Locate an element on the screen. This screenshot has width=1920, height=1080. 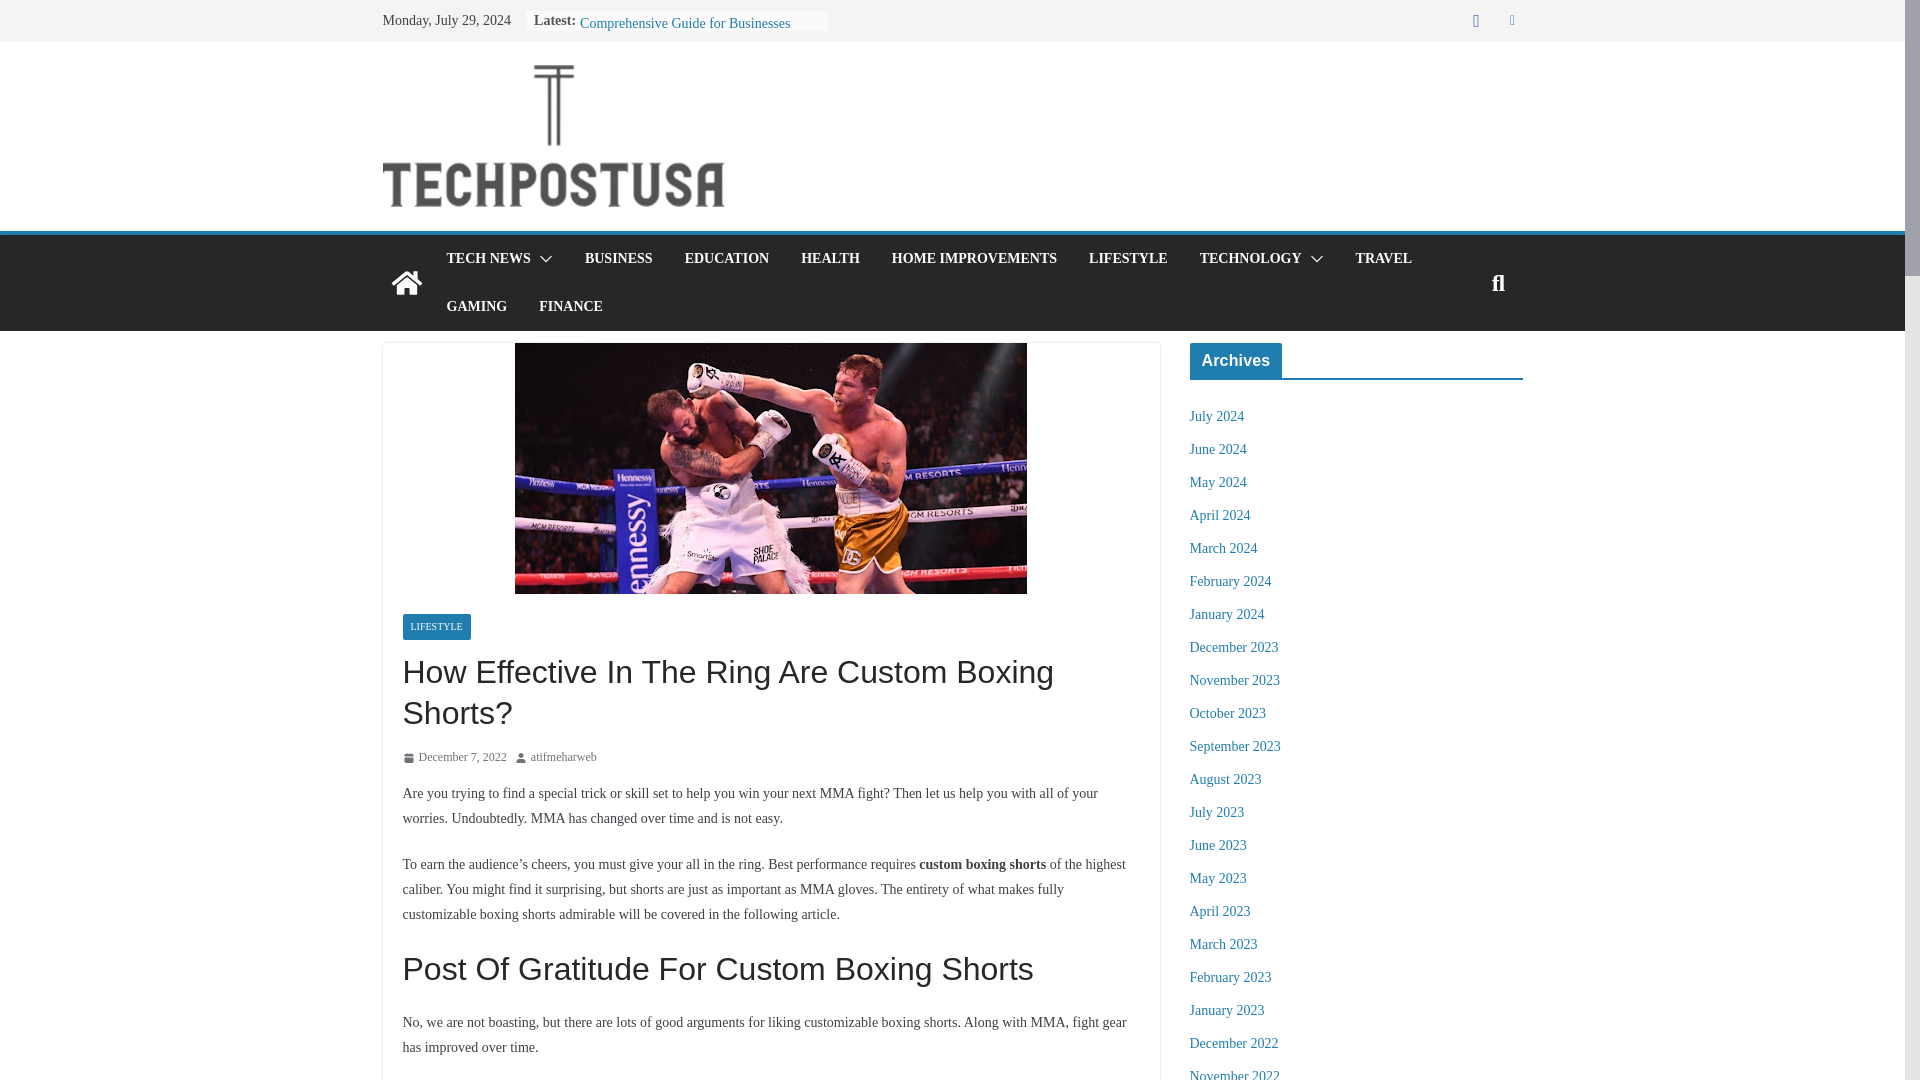
atifmeharweb is located at coordinates (564, 758).